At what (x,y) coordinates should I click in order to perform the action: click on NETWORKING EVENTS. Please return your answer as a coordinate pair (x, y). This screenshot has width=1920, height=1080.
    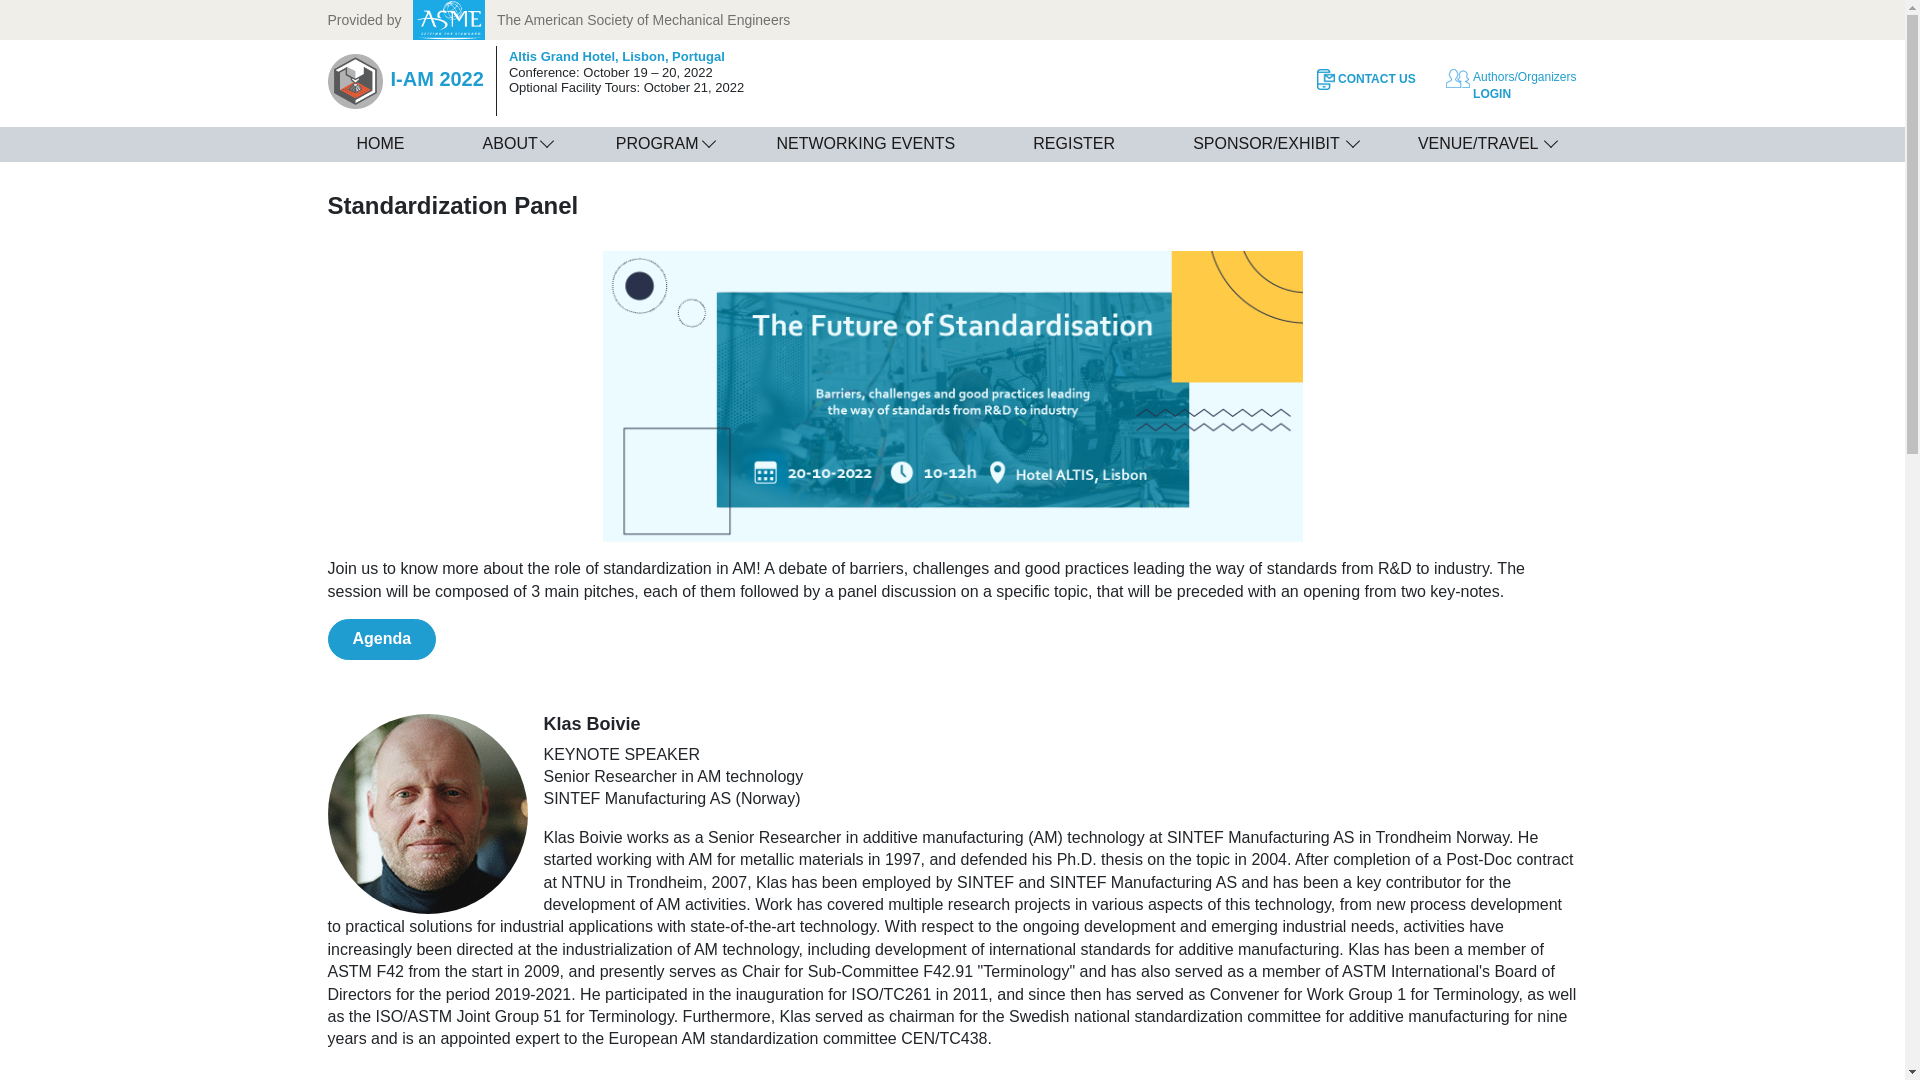
    Looking at the image, I should click on (864, 144).